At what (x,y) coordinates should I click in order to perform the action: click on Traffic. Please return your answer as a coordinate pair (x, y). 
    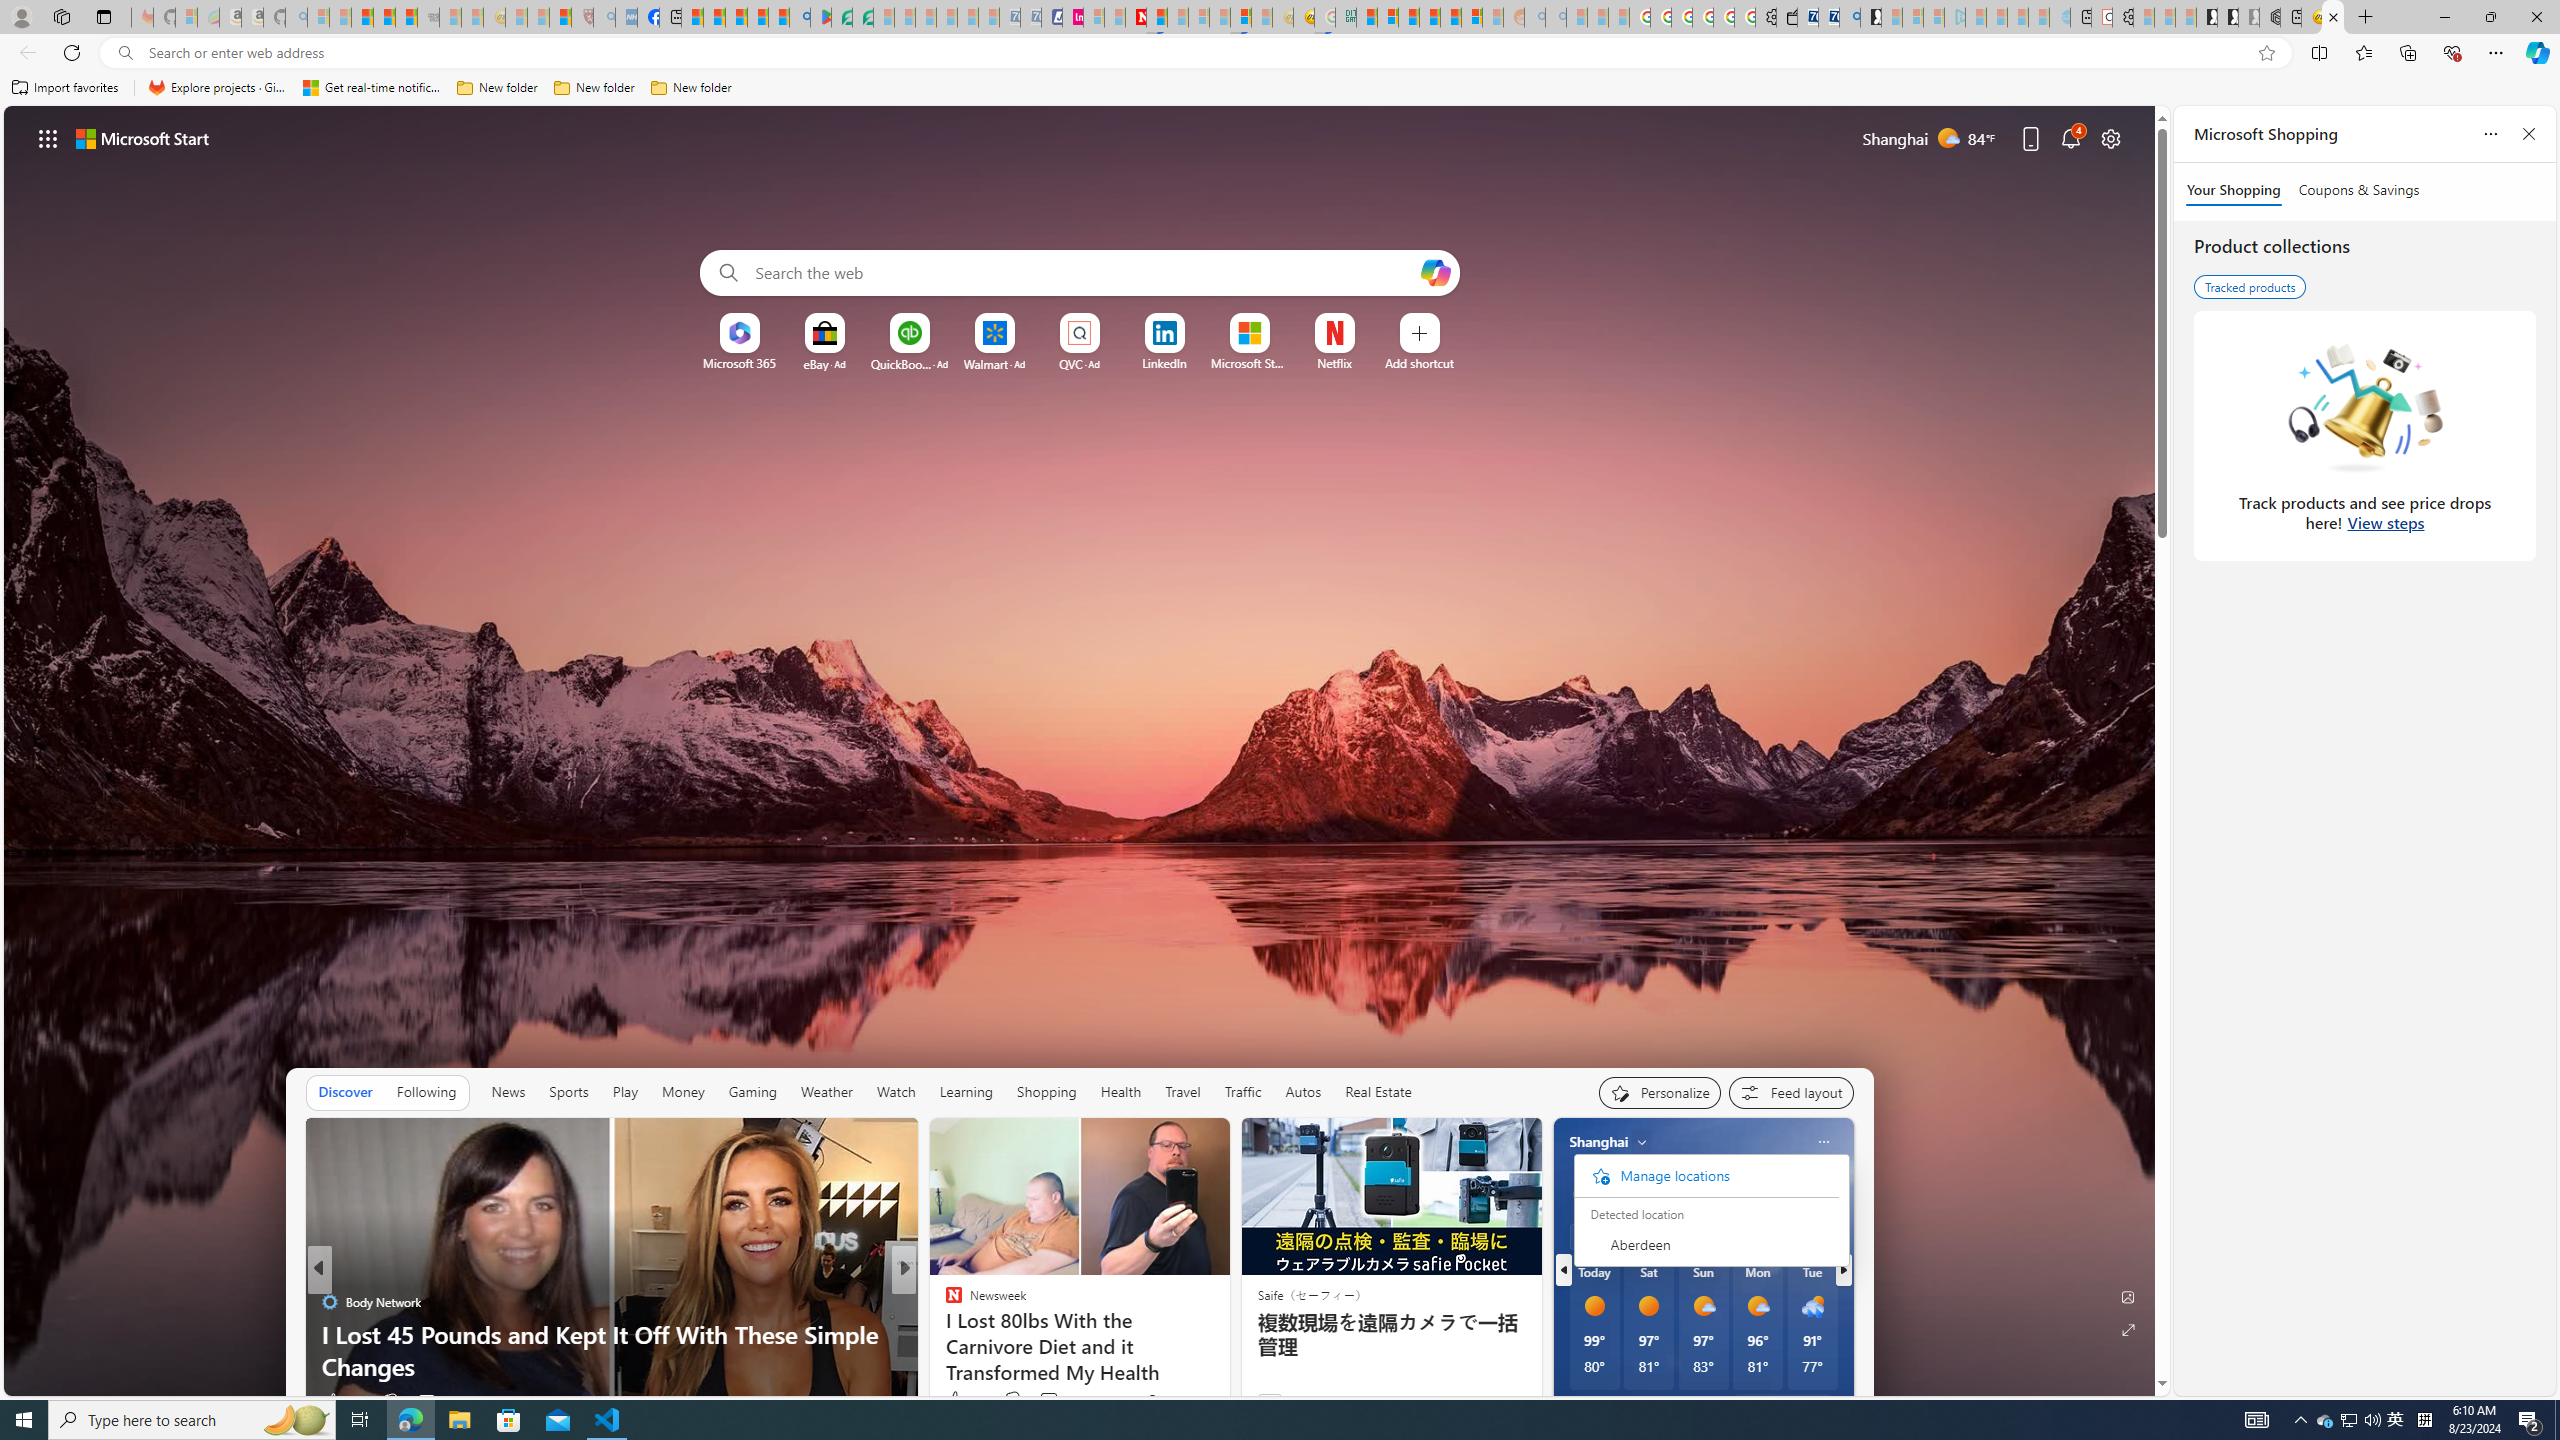
    Looking at the image, I should click on (1242, 1092).